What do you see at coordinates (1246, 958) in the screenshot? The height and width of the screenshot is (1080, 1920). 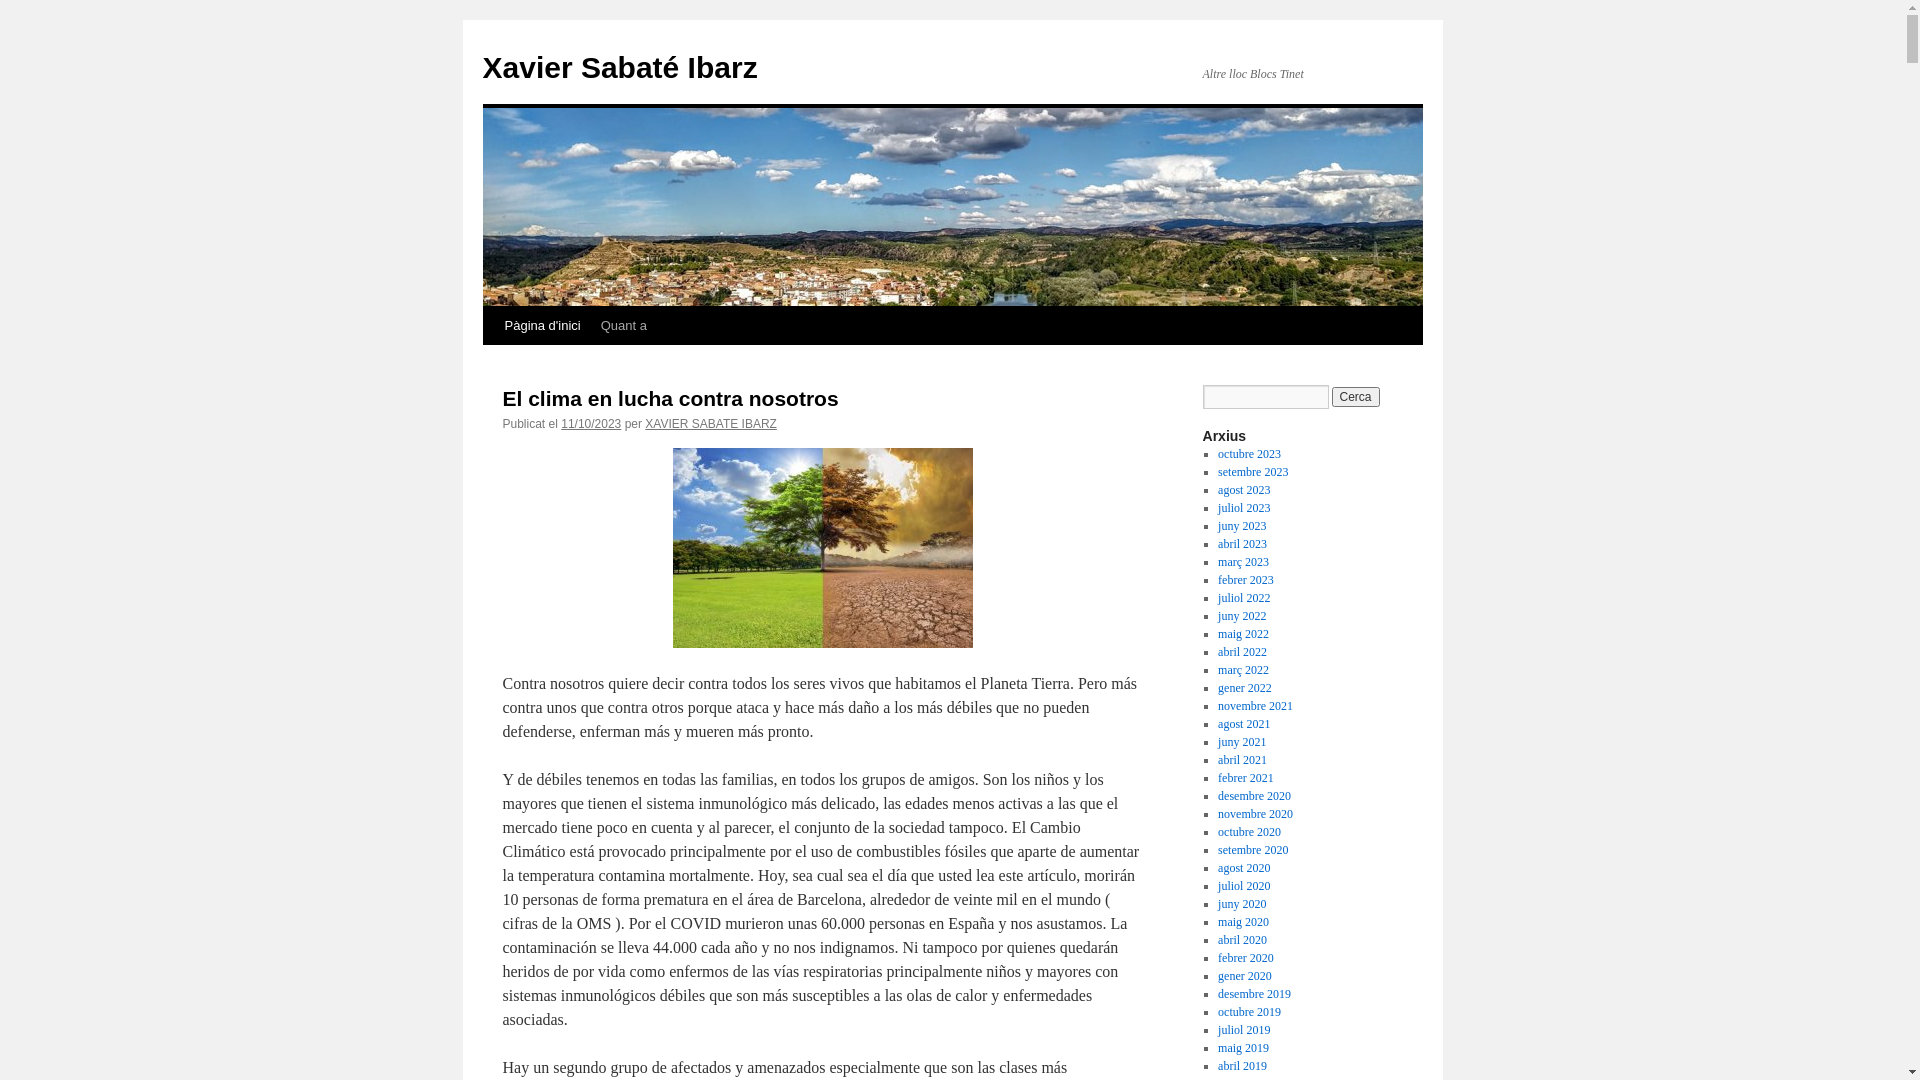 I see `febrer 2020` at bounding box center [1246, 958].